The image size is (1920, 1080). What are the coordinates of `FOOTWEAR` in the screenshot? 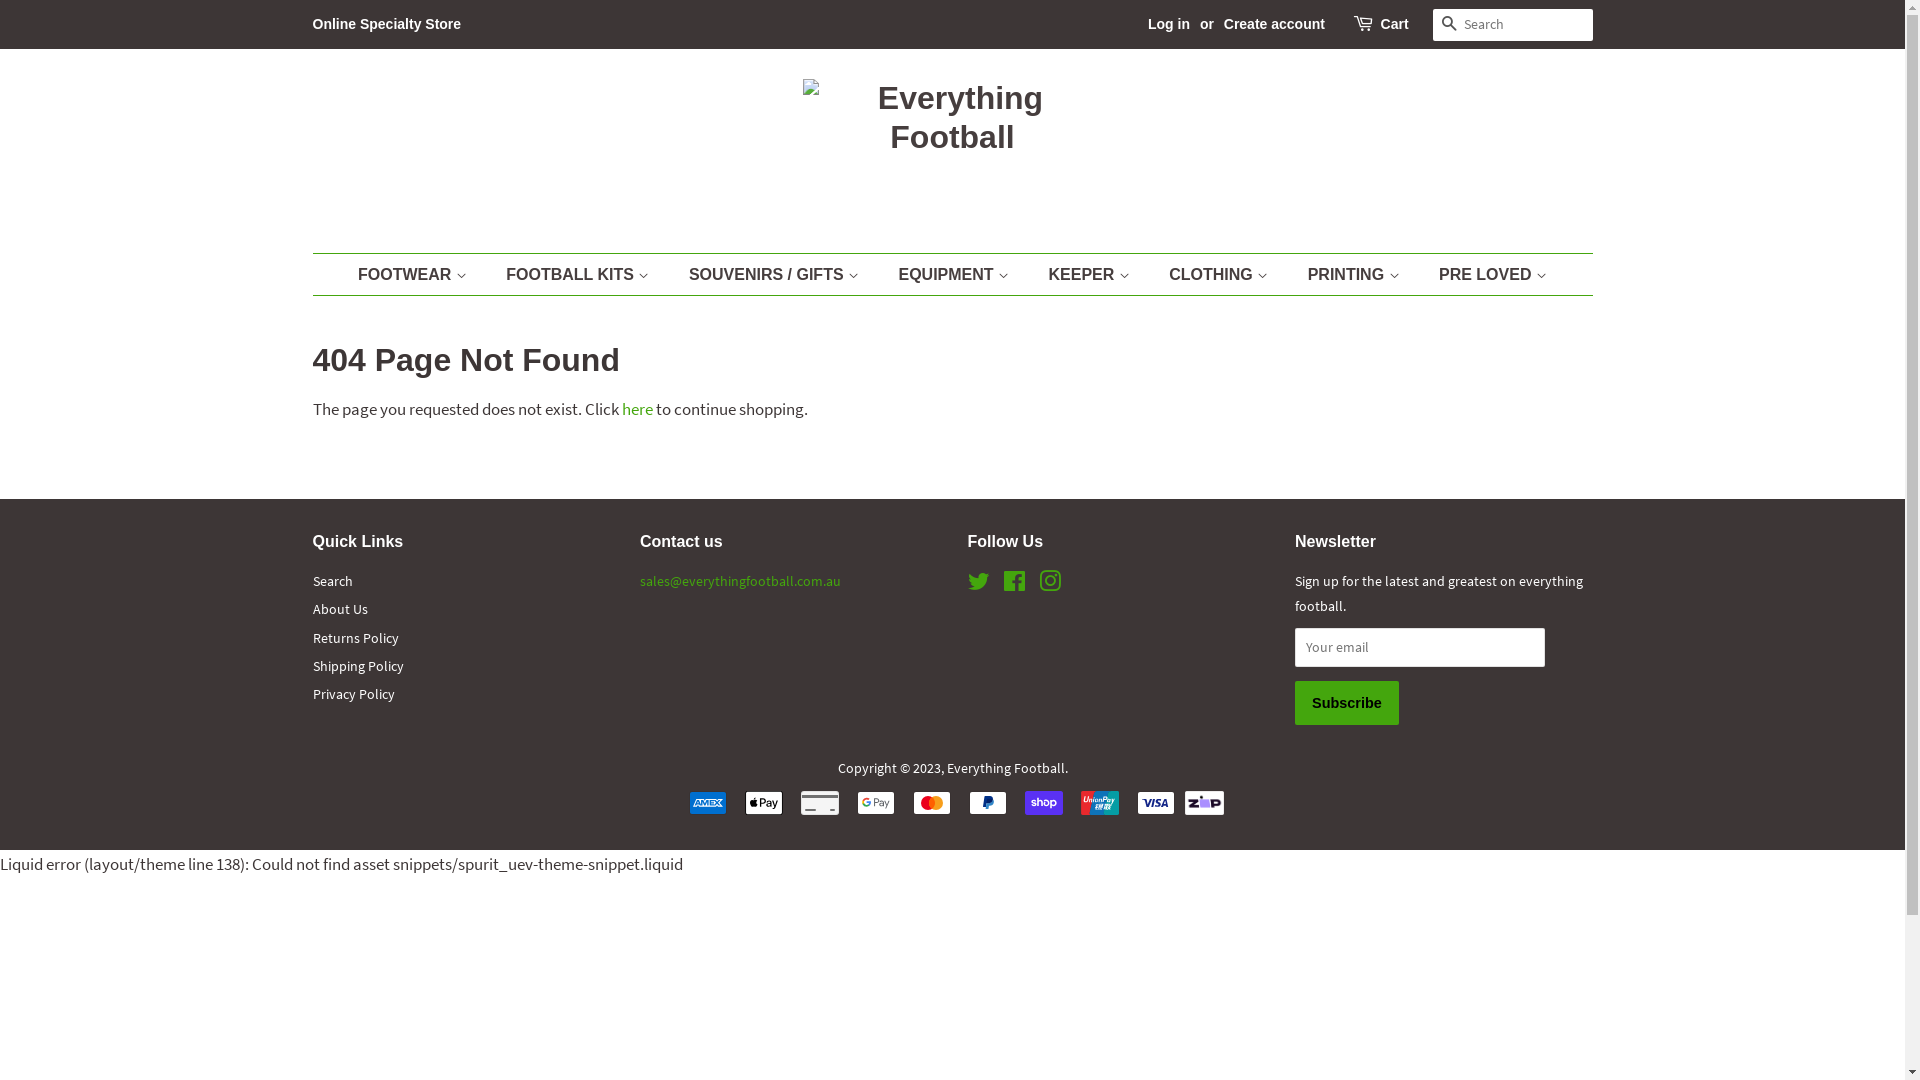 It's located at (422, 274).